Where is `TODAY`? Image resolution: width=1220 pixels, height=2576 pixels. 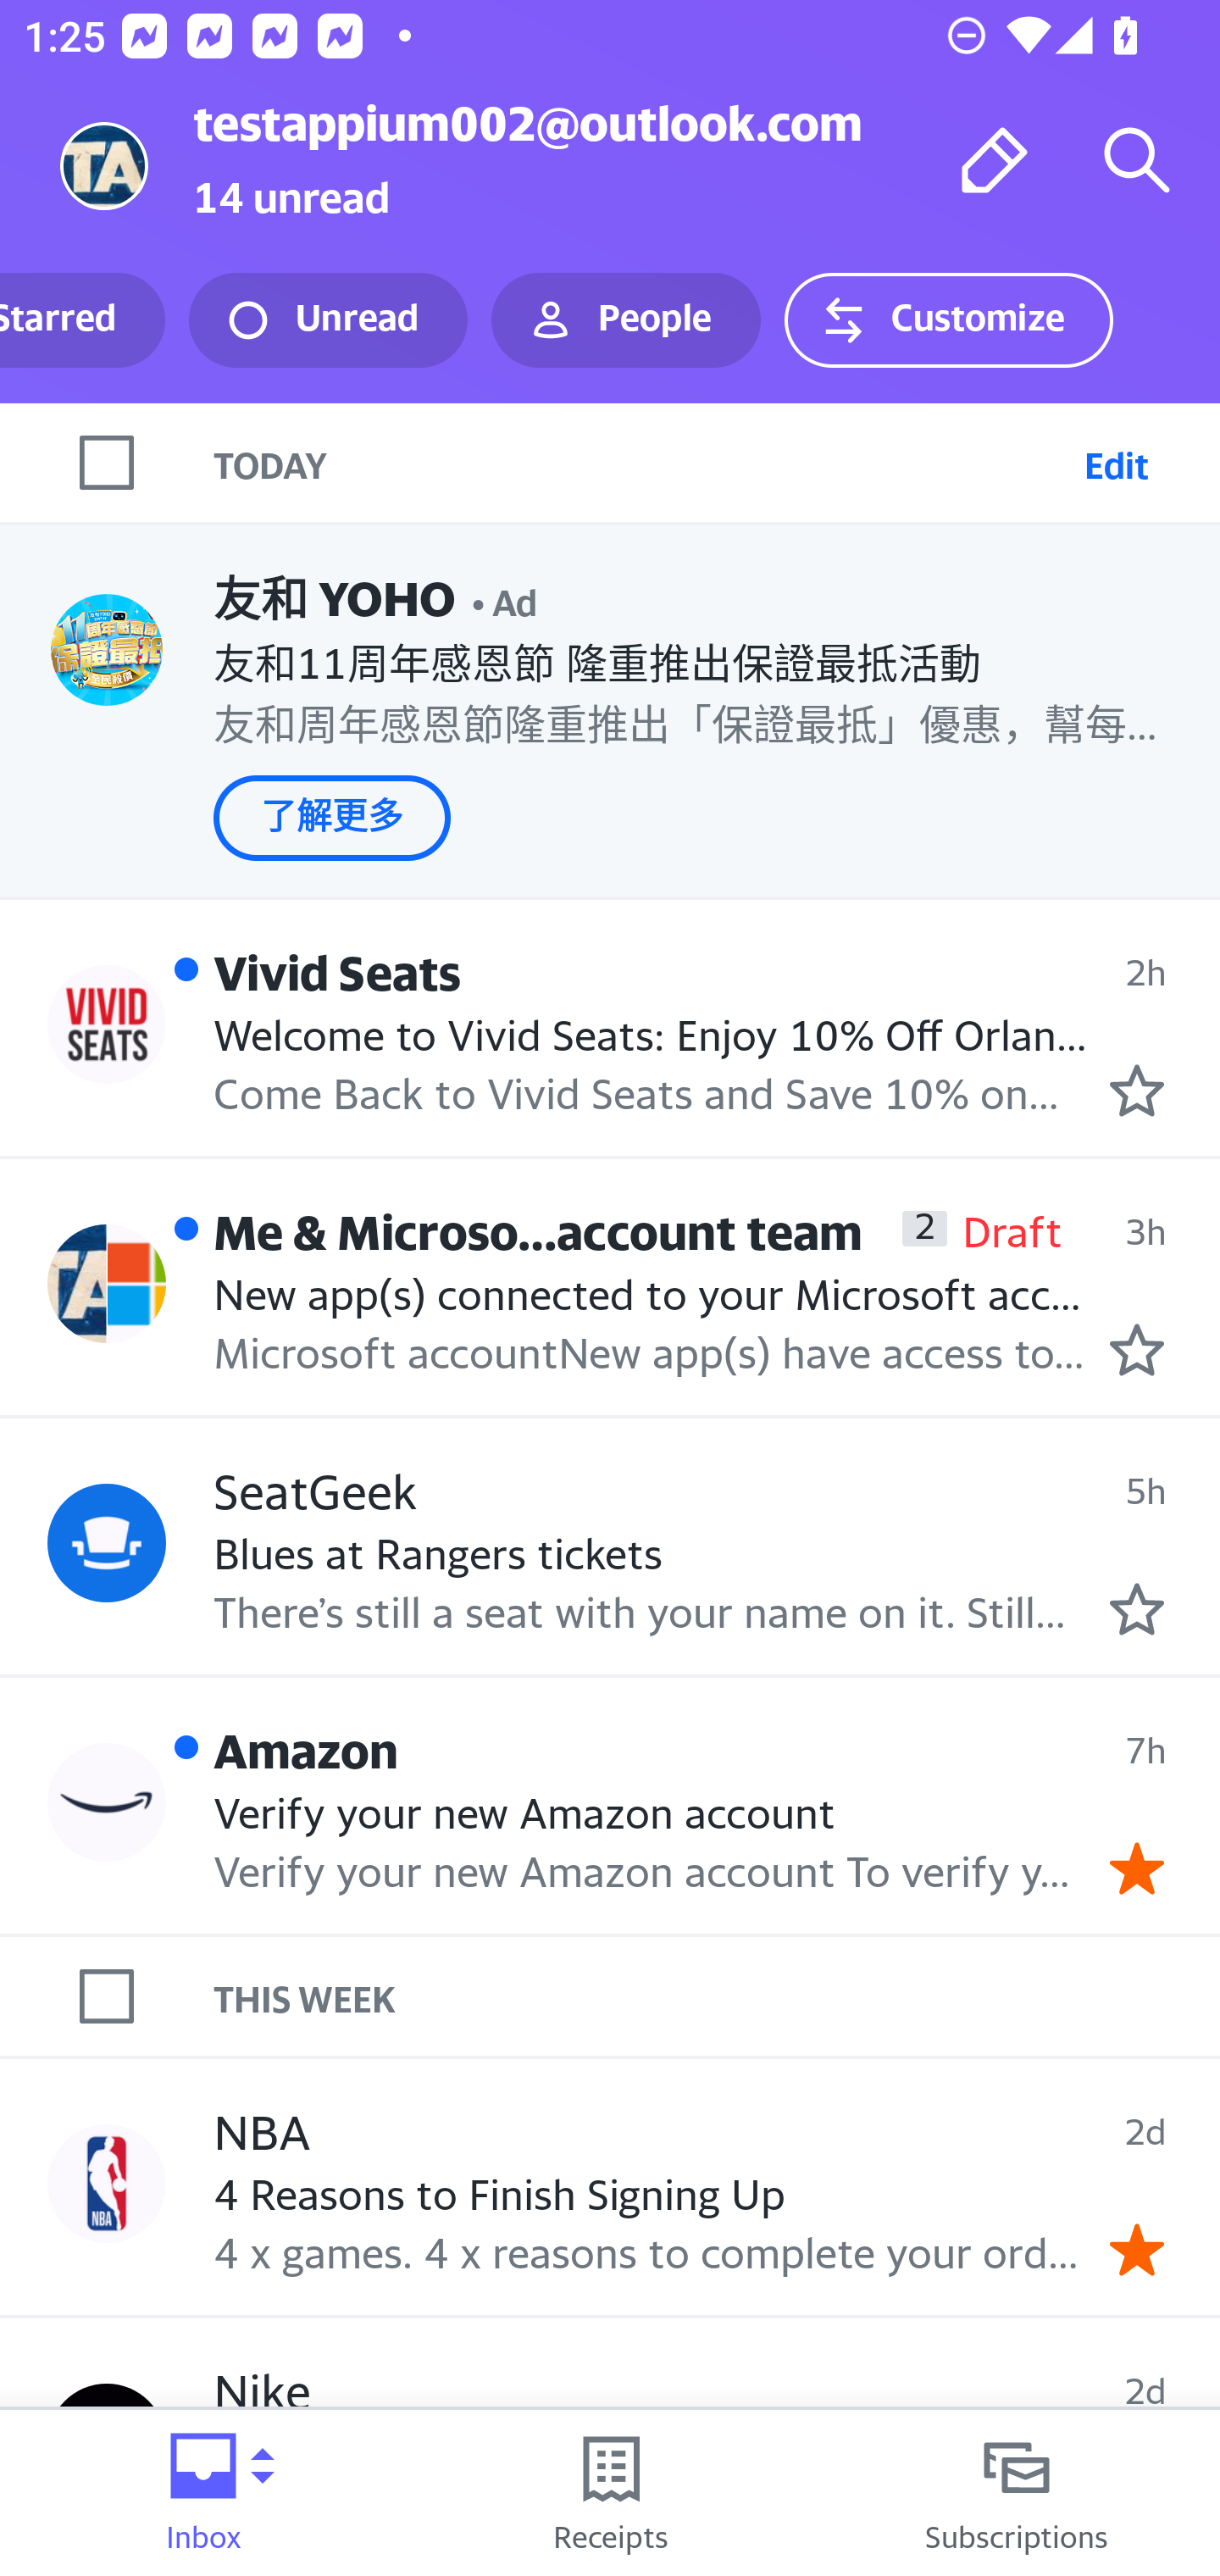 TODAY is located at coordinates (642, 462).